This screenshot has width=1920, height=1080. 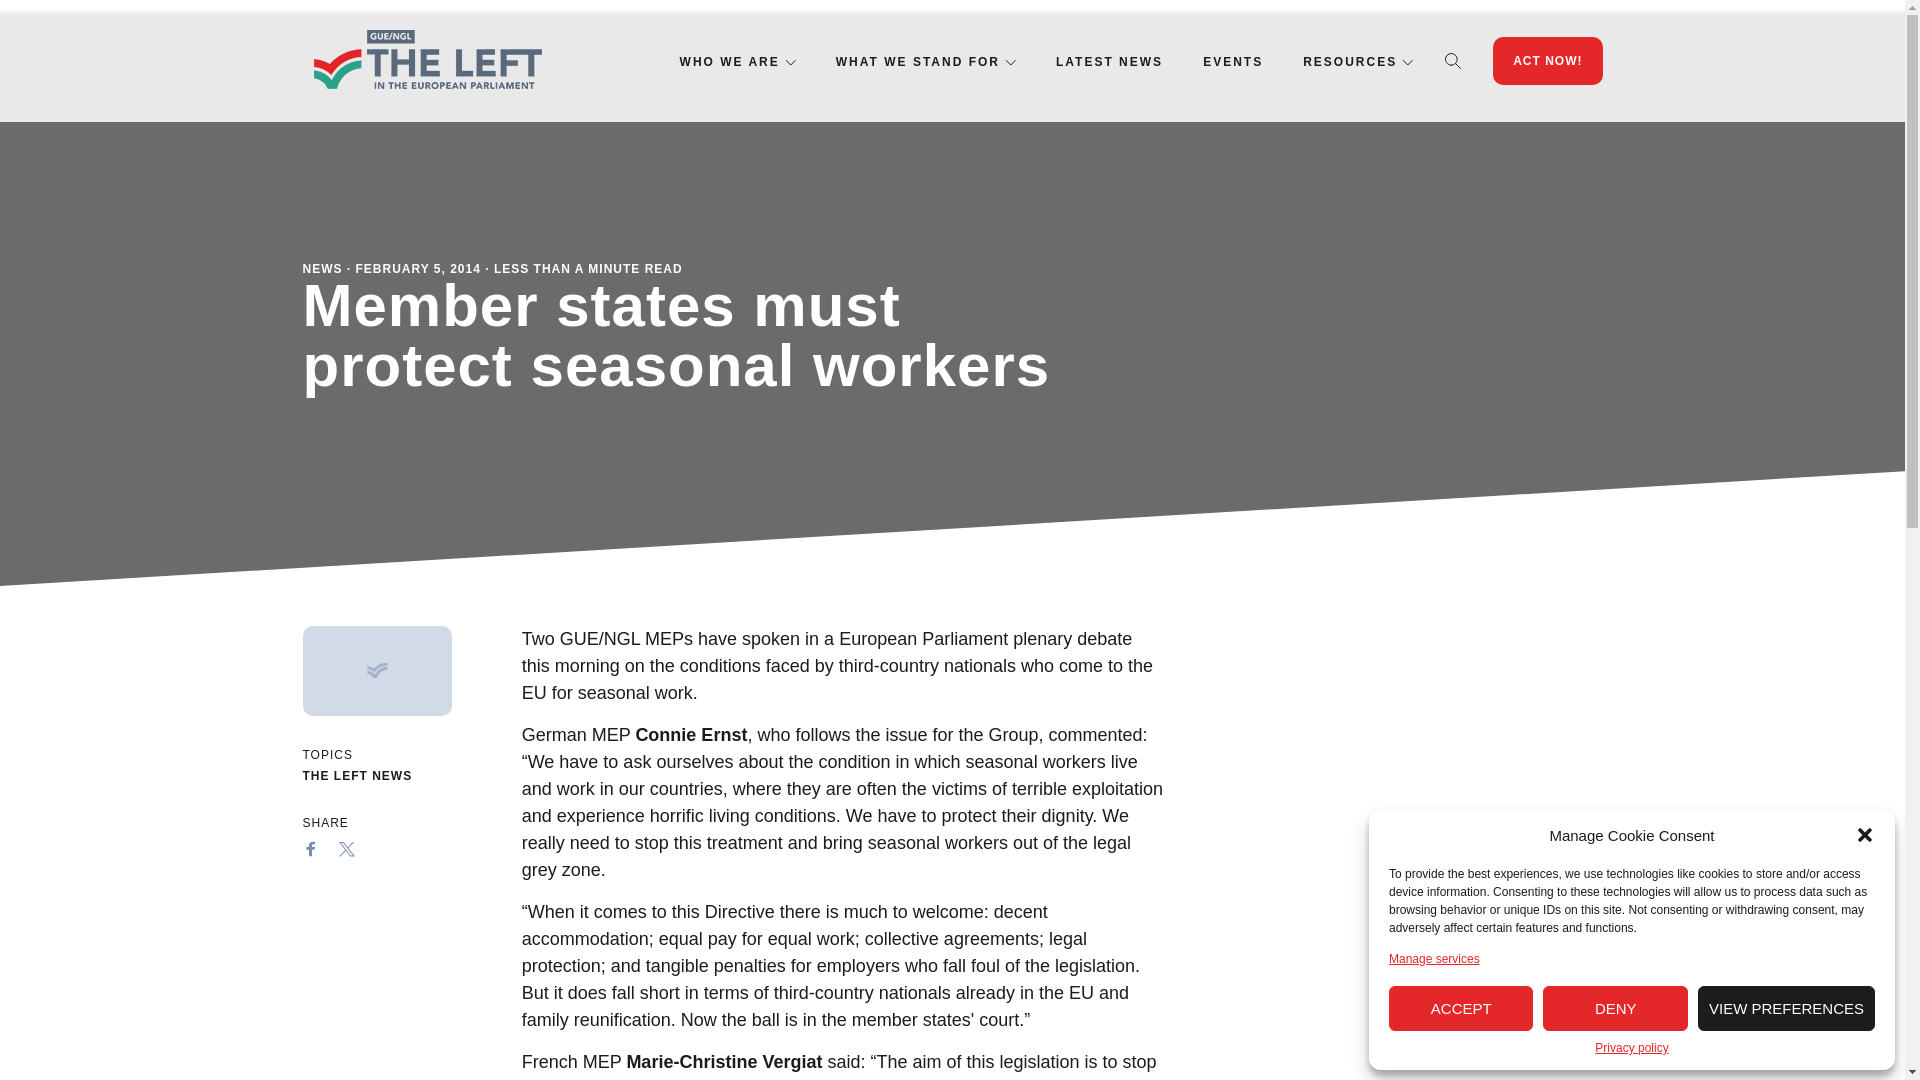 I want to click on WHO WE ARE, so click(x=729, y=62).